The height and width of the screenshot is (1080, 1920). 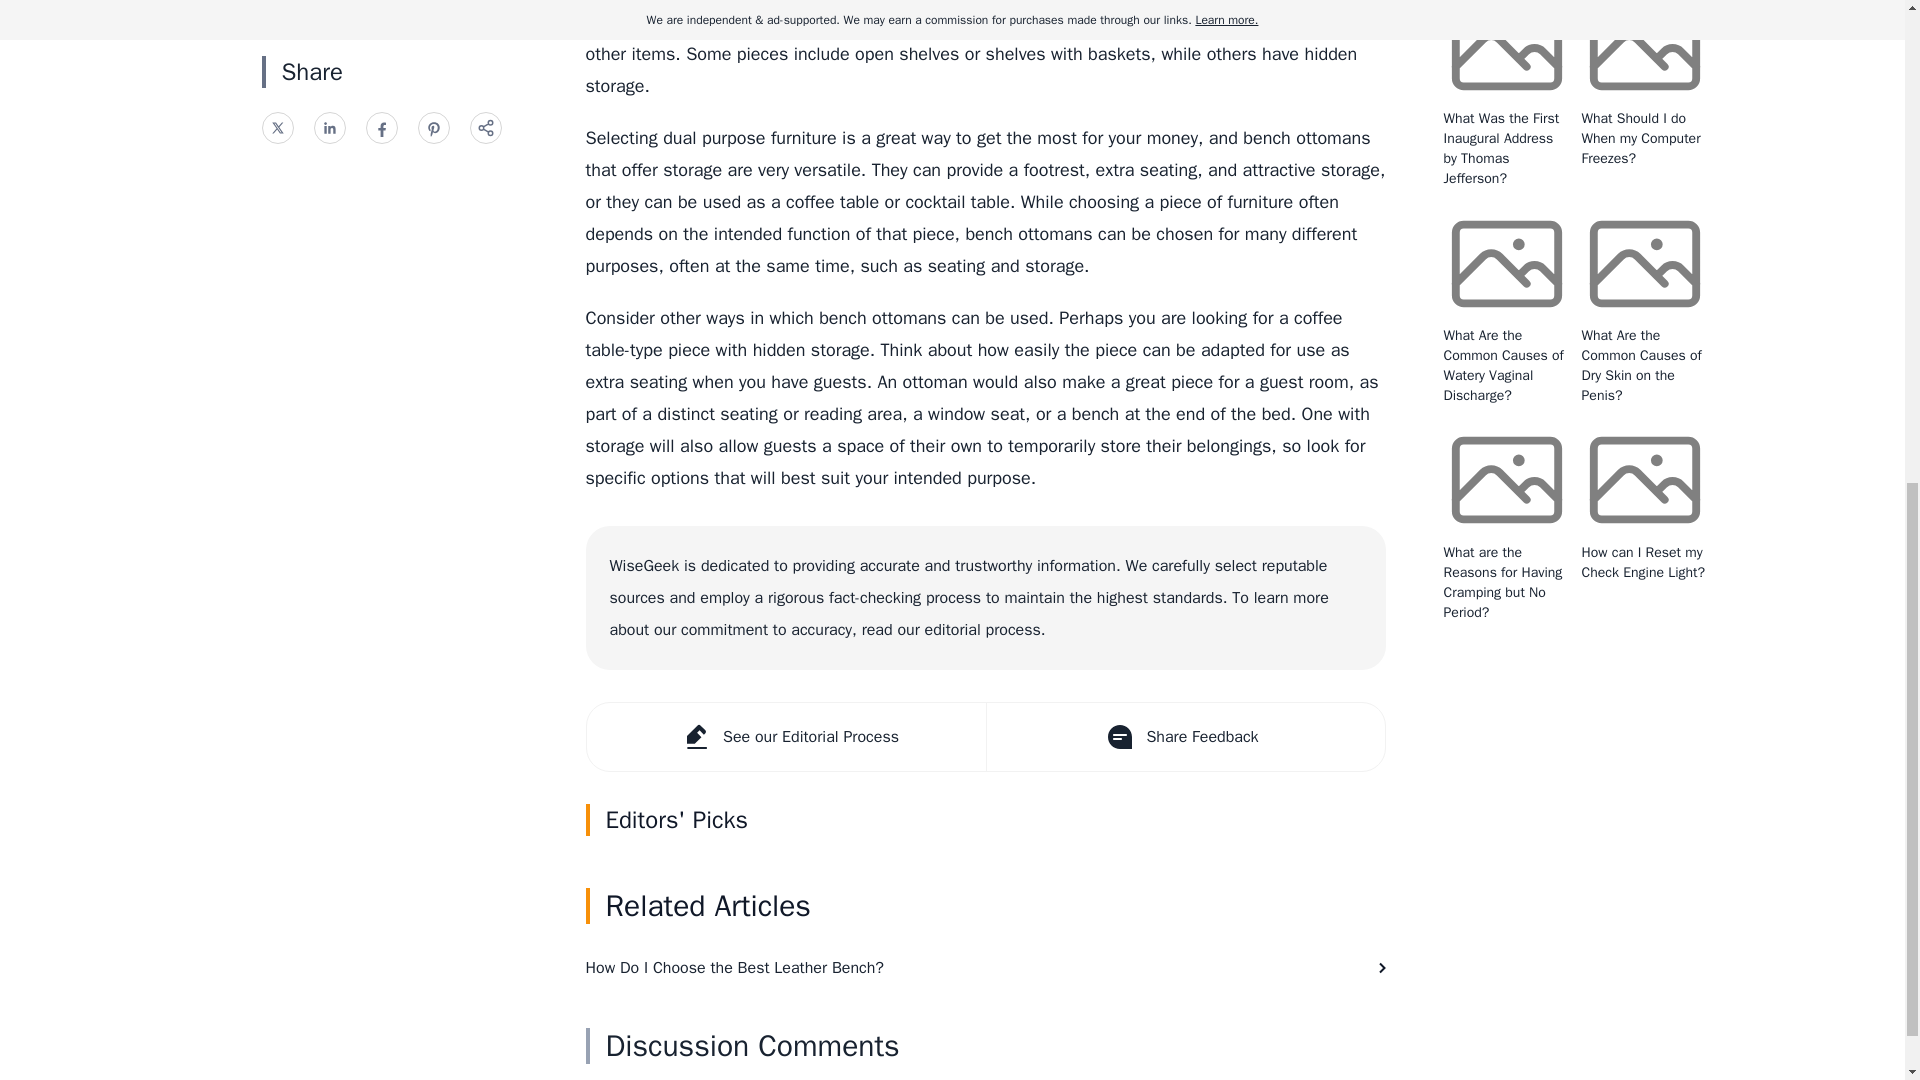 I want to click on See our Editorial Process, so click(x=784, y=737).